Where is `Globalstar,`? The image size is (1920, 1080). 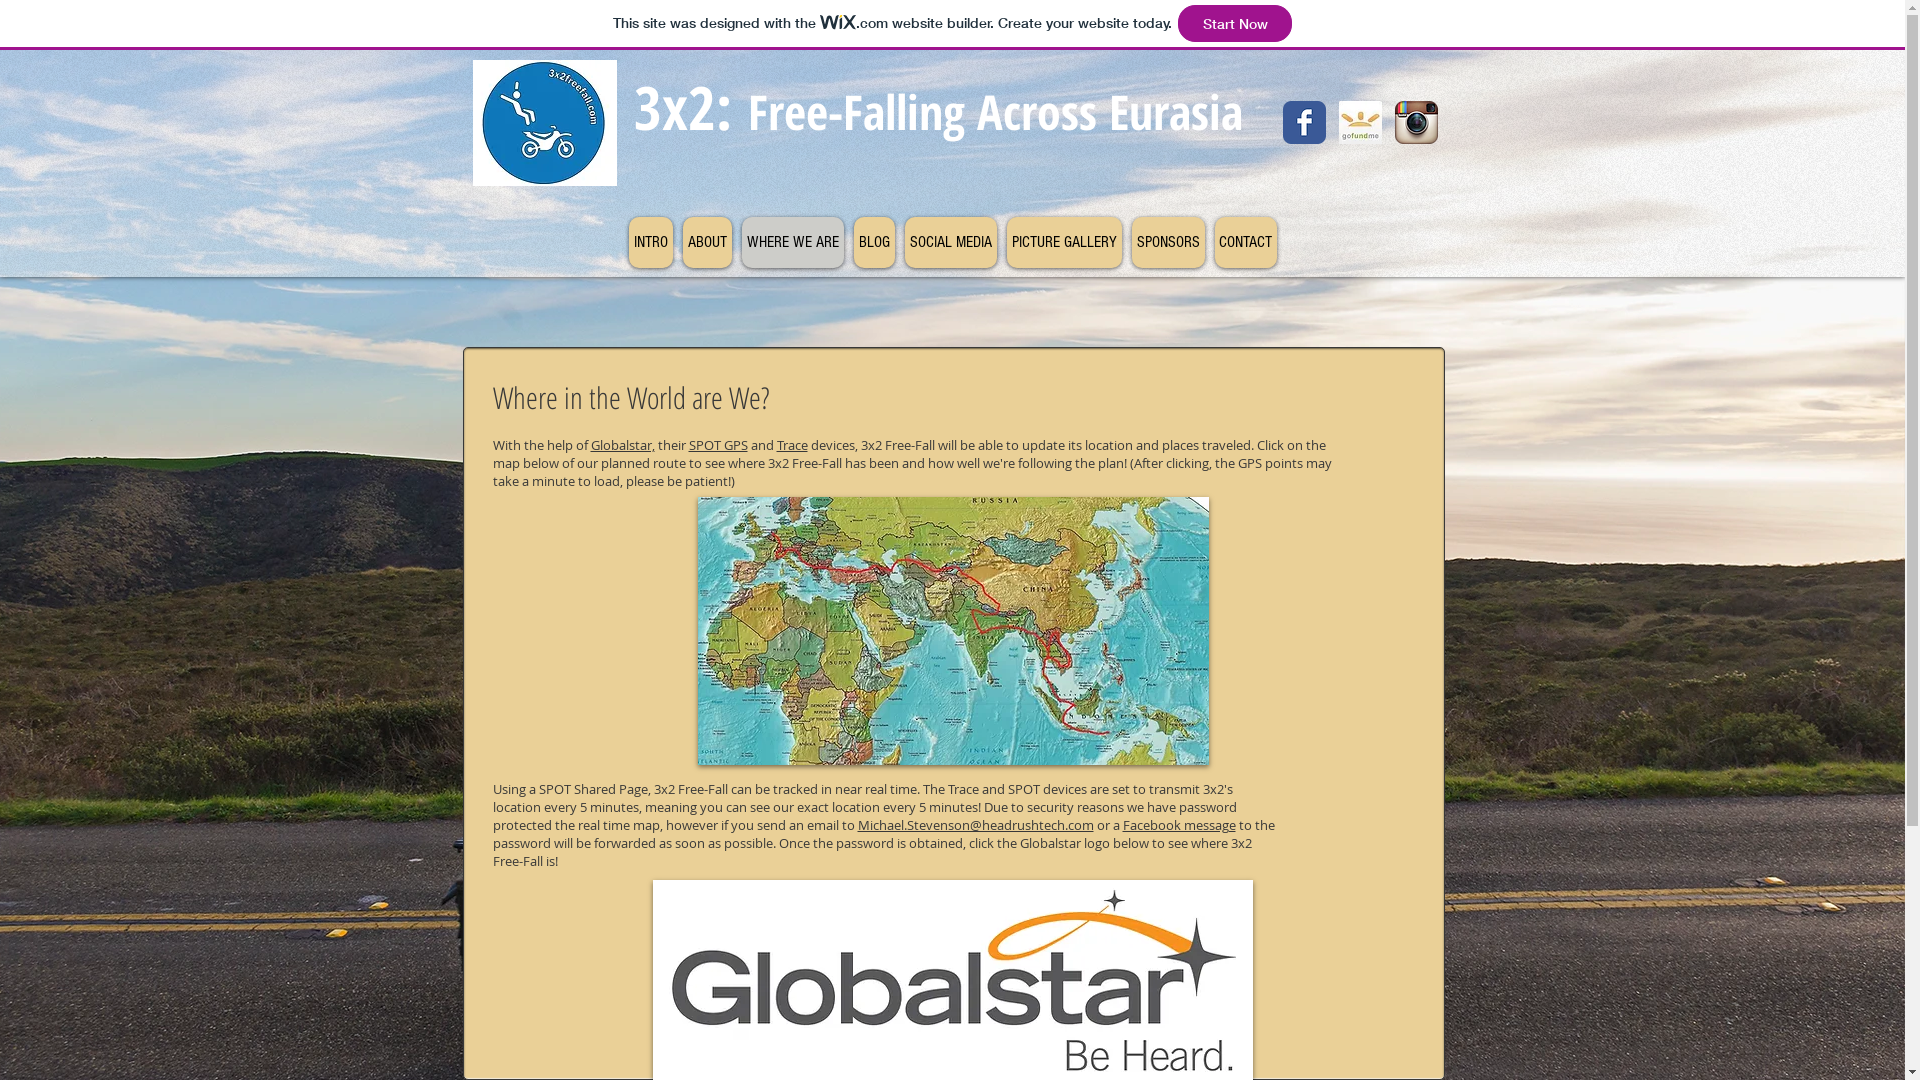
Globalstar, is located at coordinates (622, 445).